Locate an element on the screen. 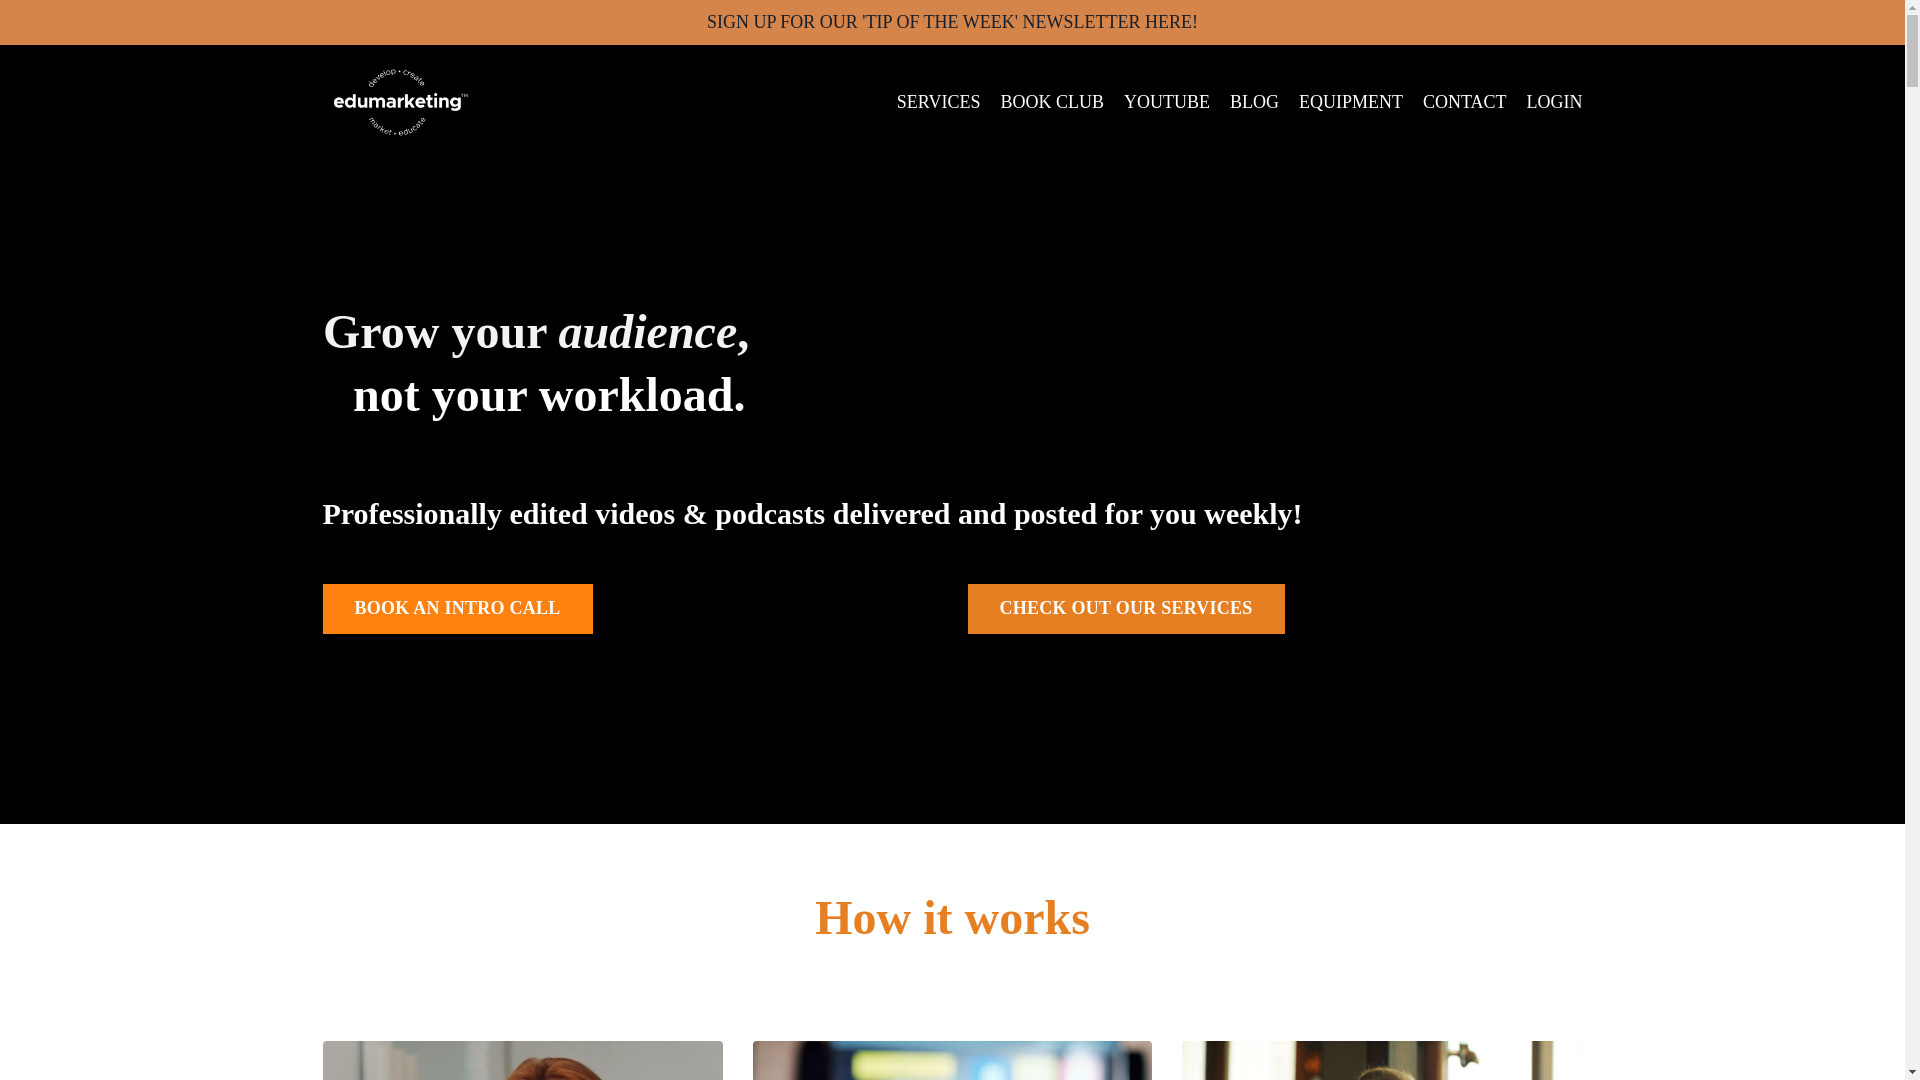  YOUTUBE is located at coordinates (1166, 102).